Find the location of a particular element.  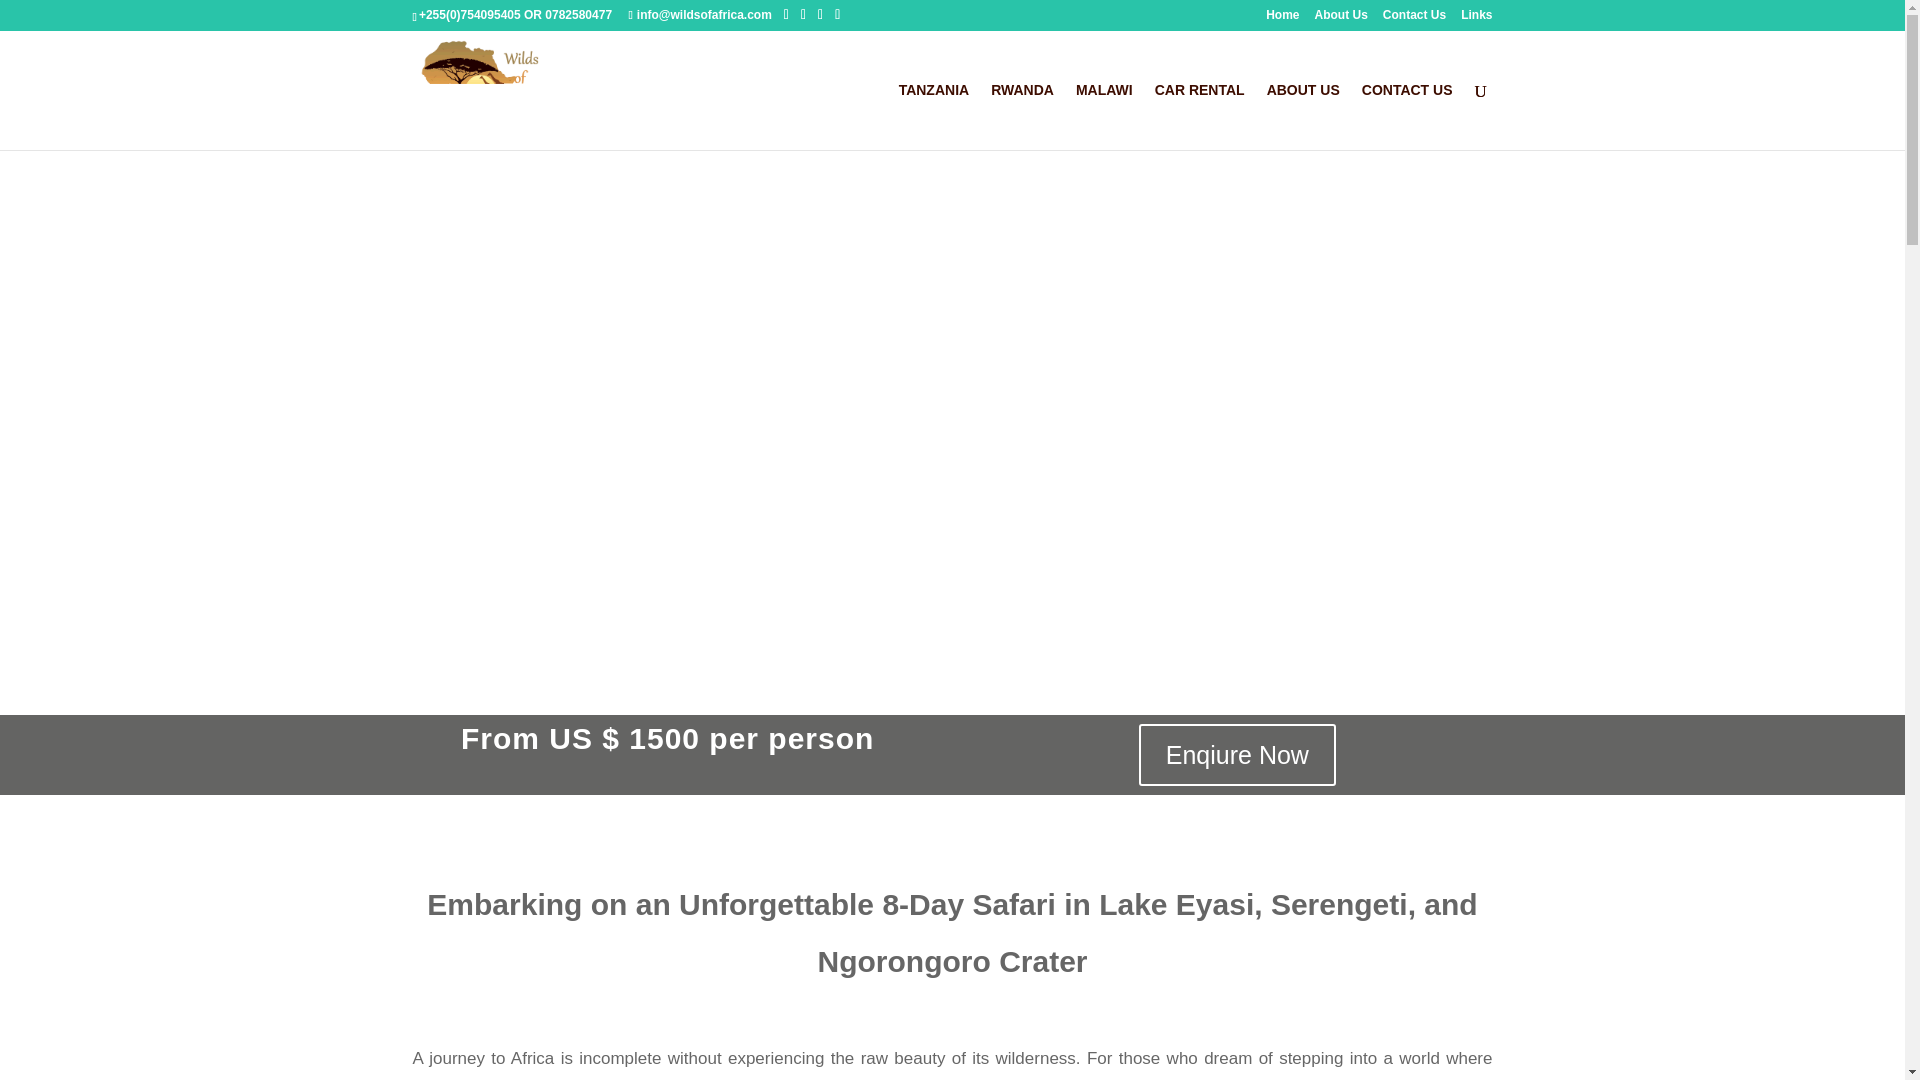

CONTACT US is located at coordinates (1407, 116).